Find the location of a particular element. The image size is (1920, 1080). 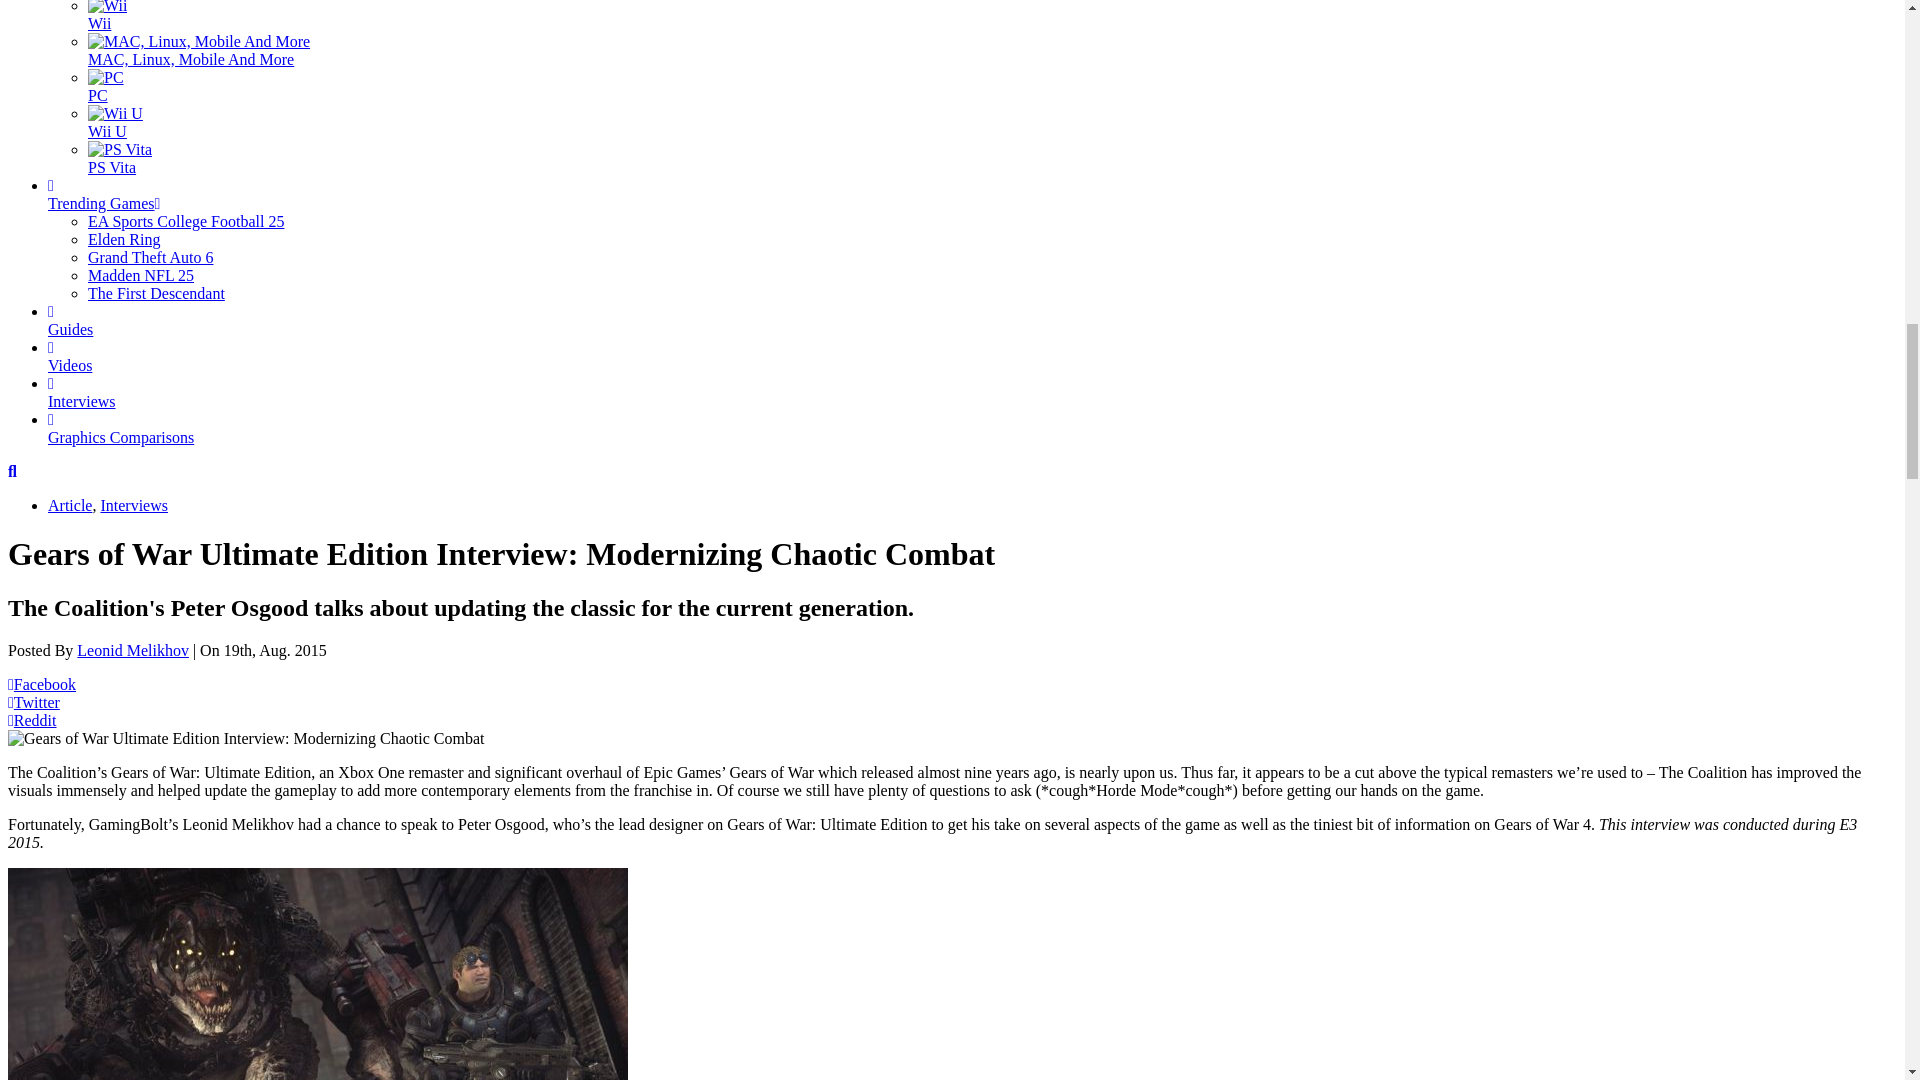

Twitter is located at coordinates (33, 702).